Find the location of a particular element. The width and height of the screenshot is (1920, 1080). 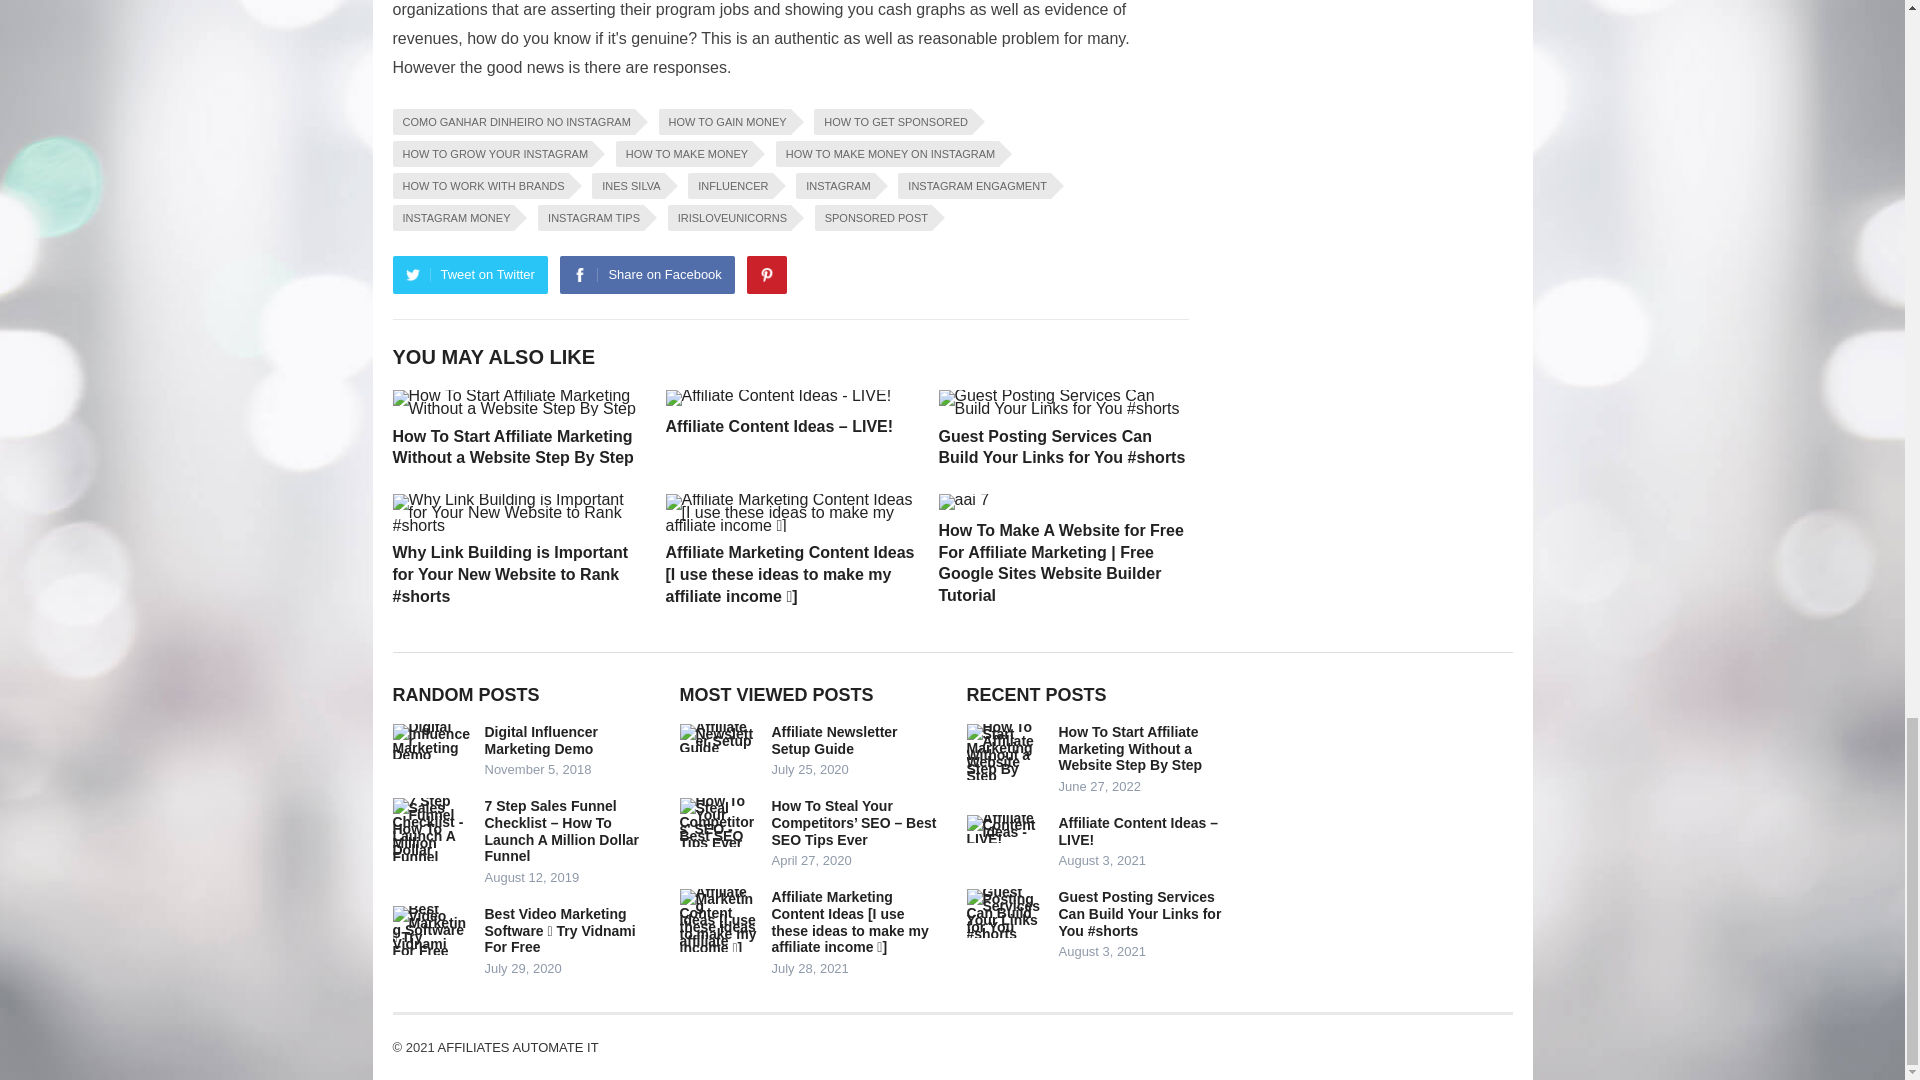

COMO GANHAR DINHEIRO NO INSTAGRAM is located at coordinates (512, 122).